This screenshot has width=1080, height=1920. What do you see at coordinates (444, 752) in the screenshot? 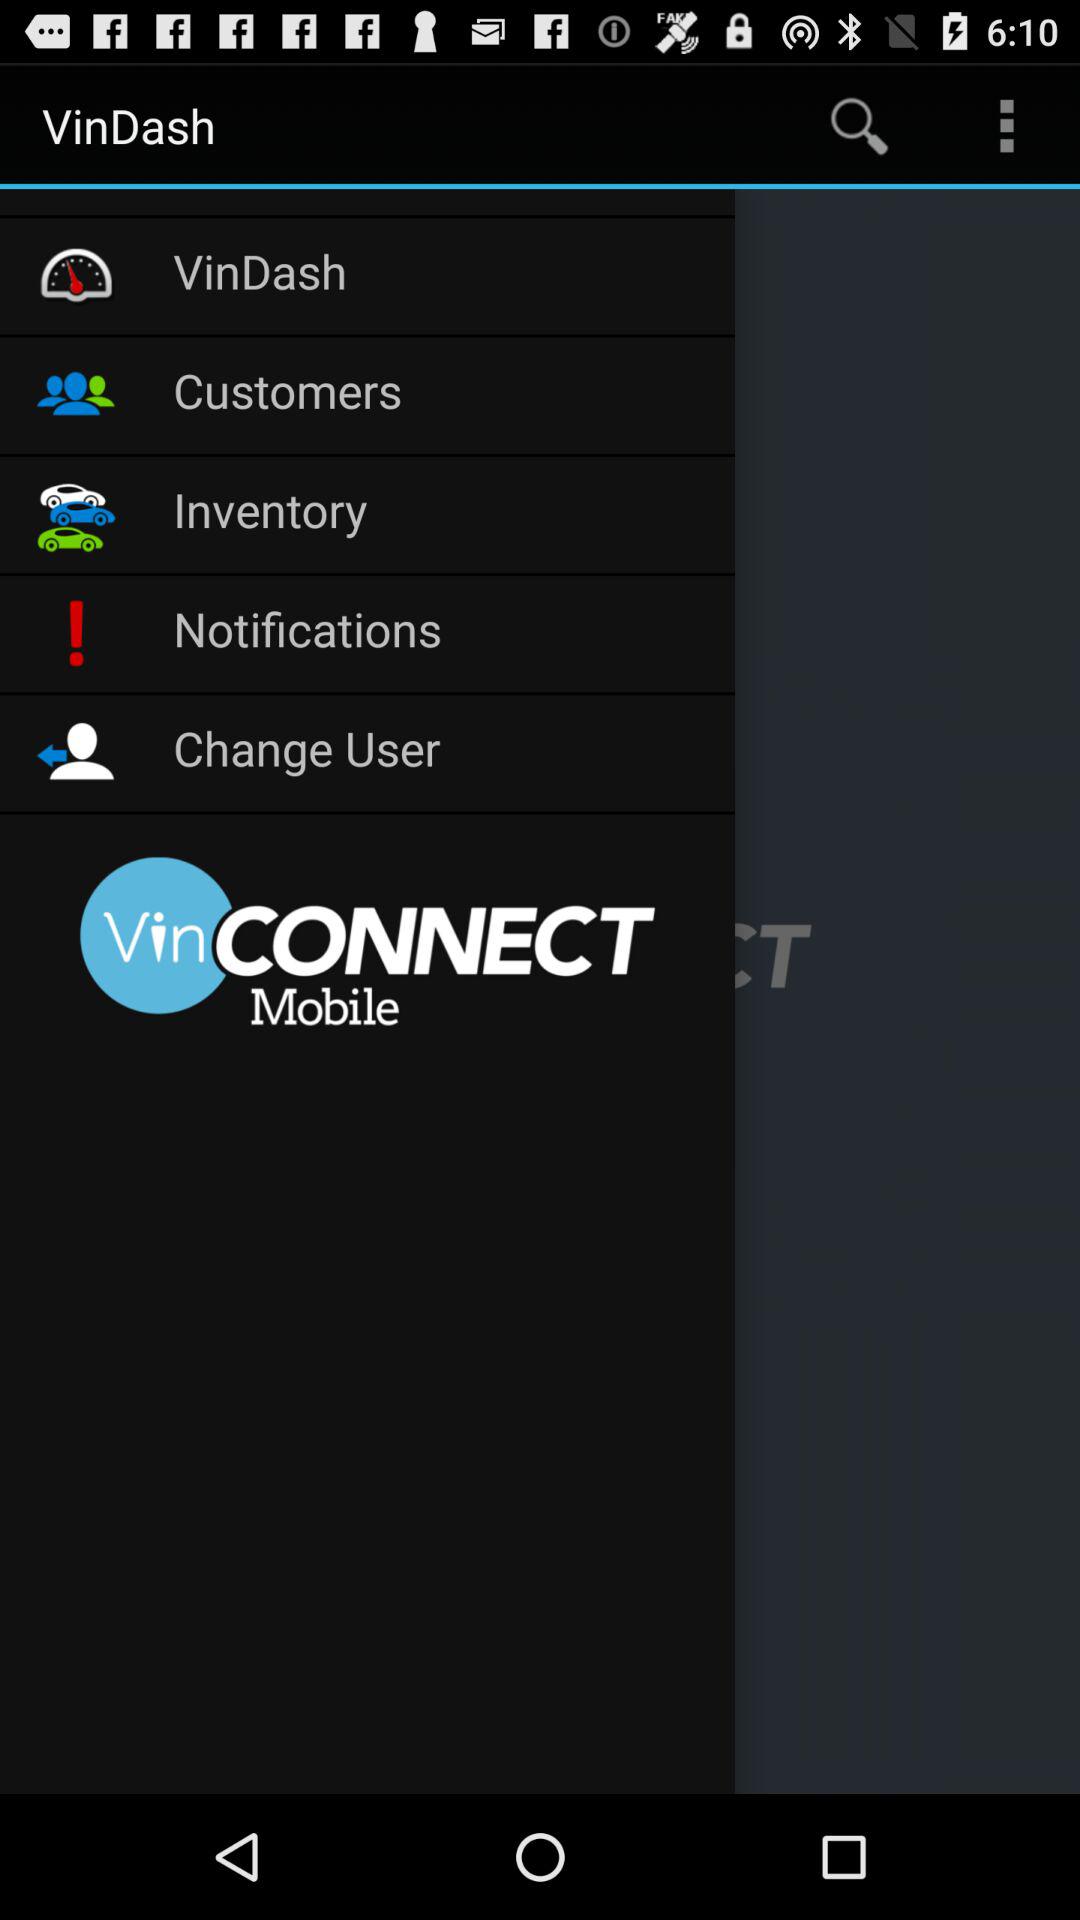
I see `flip until the change user item` at bounding box center [444, 752].